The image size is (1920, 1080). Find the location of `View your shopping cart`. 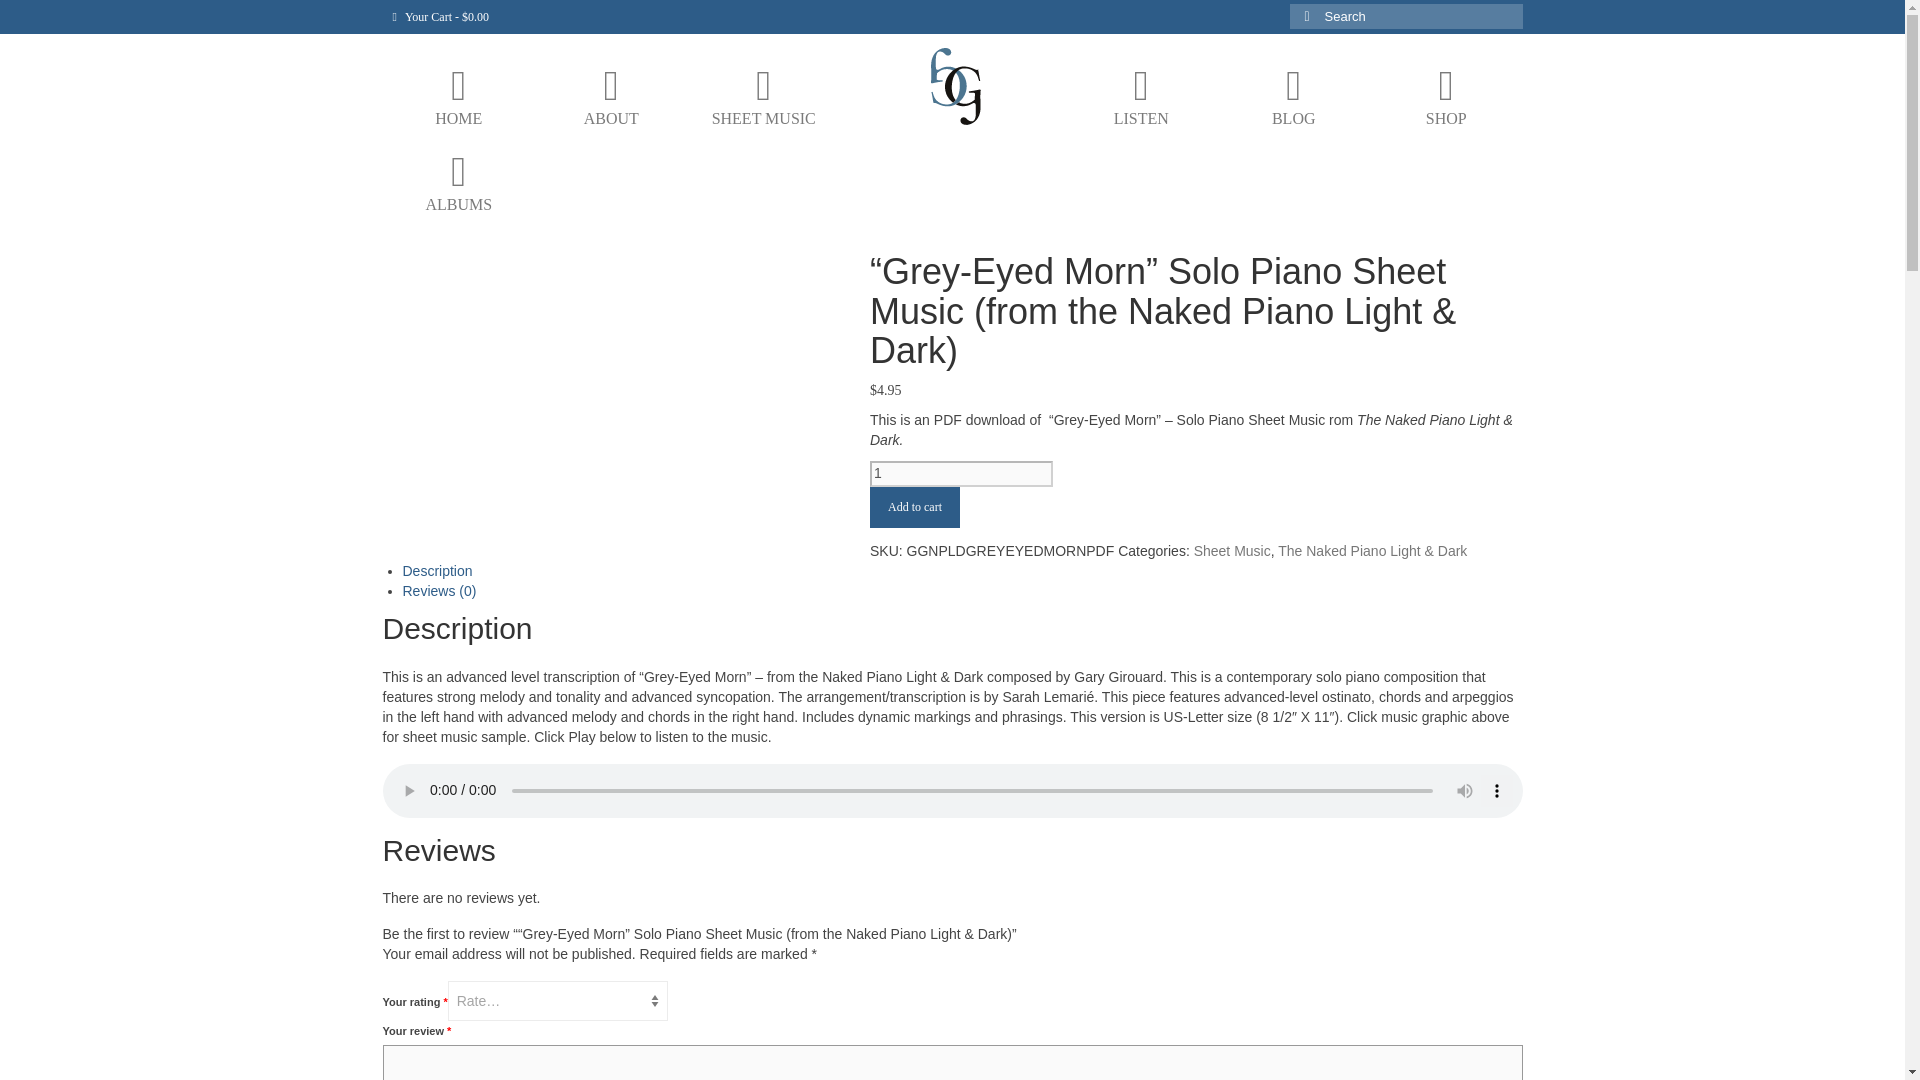

View your shopping cart is located at coordinates (440, 16).